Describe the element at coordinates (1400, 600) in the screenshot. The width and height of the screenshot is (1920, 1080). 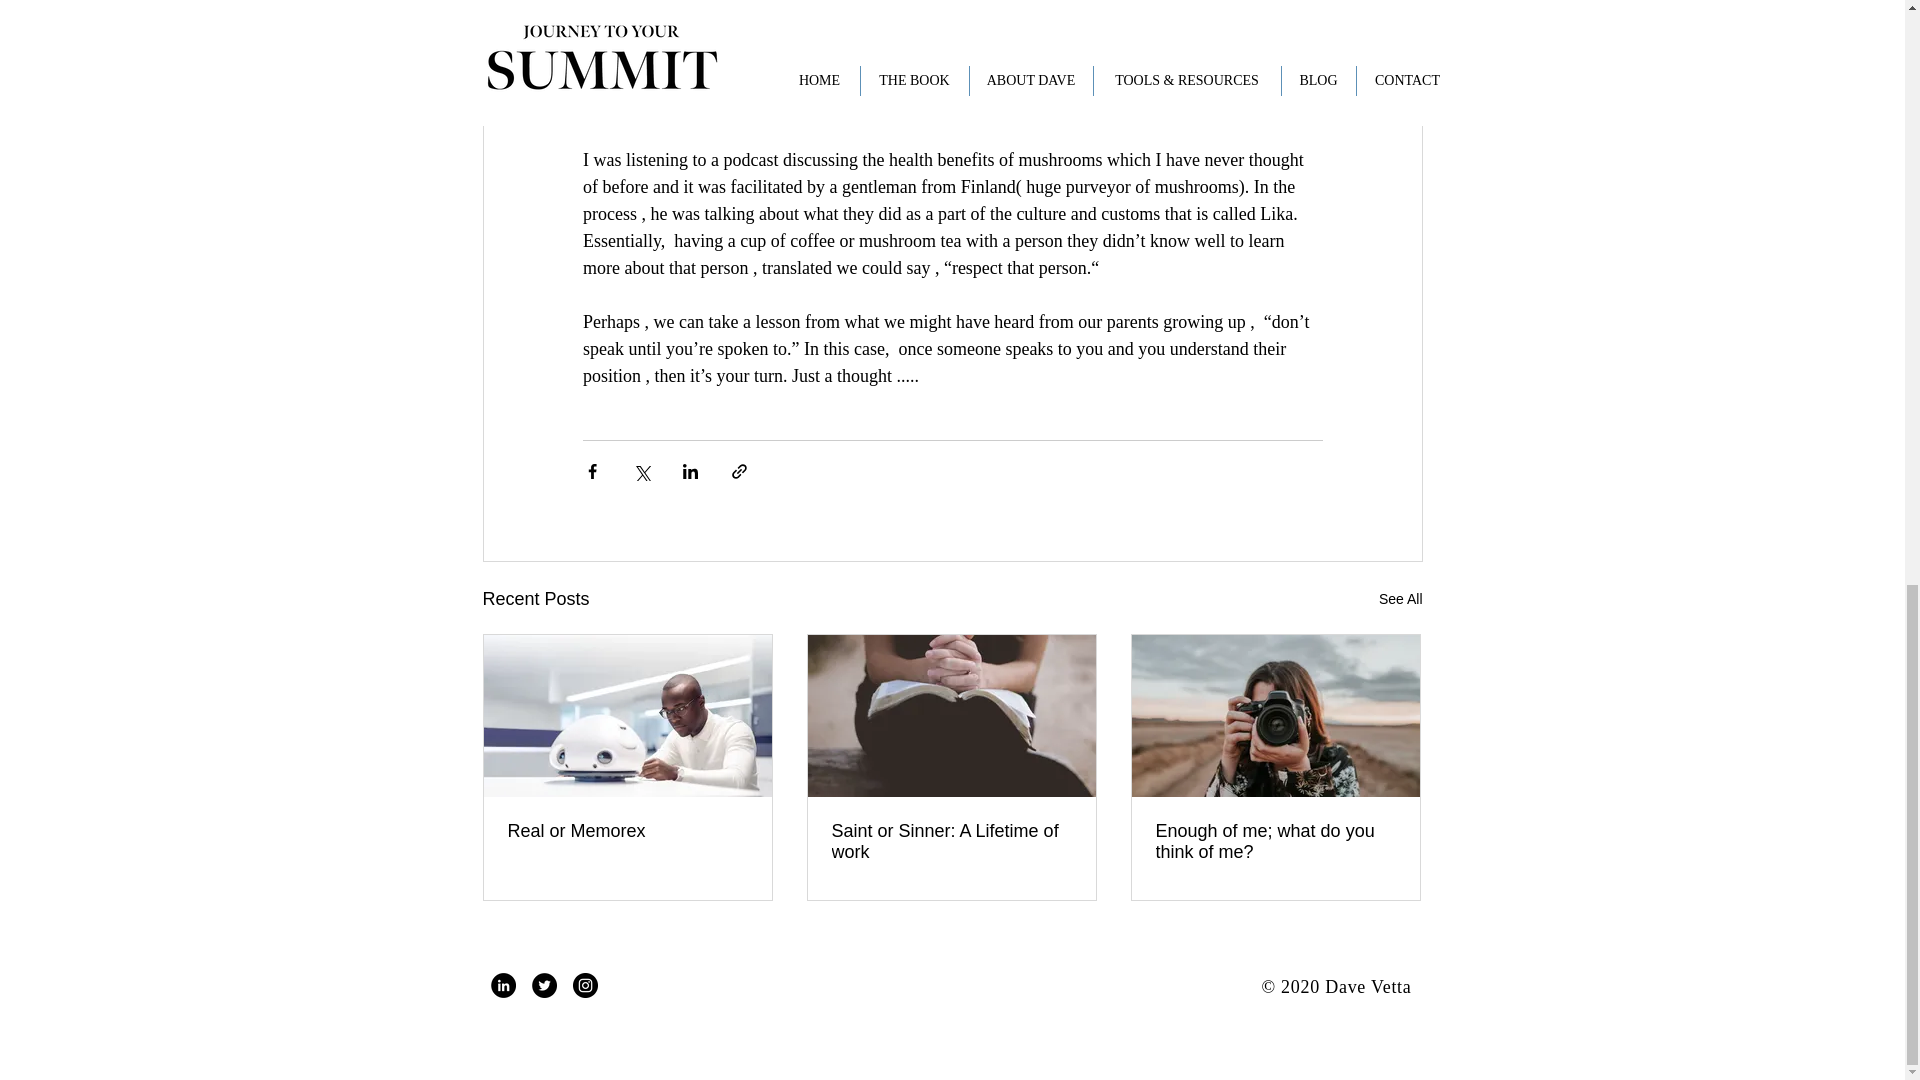
I see `See All` at that location.